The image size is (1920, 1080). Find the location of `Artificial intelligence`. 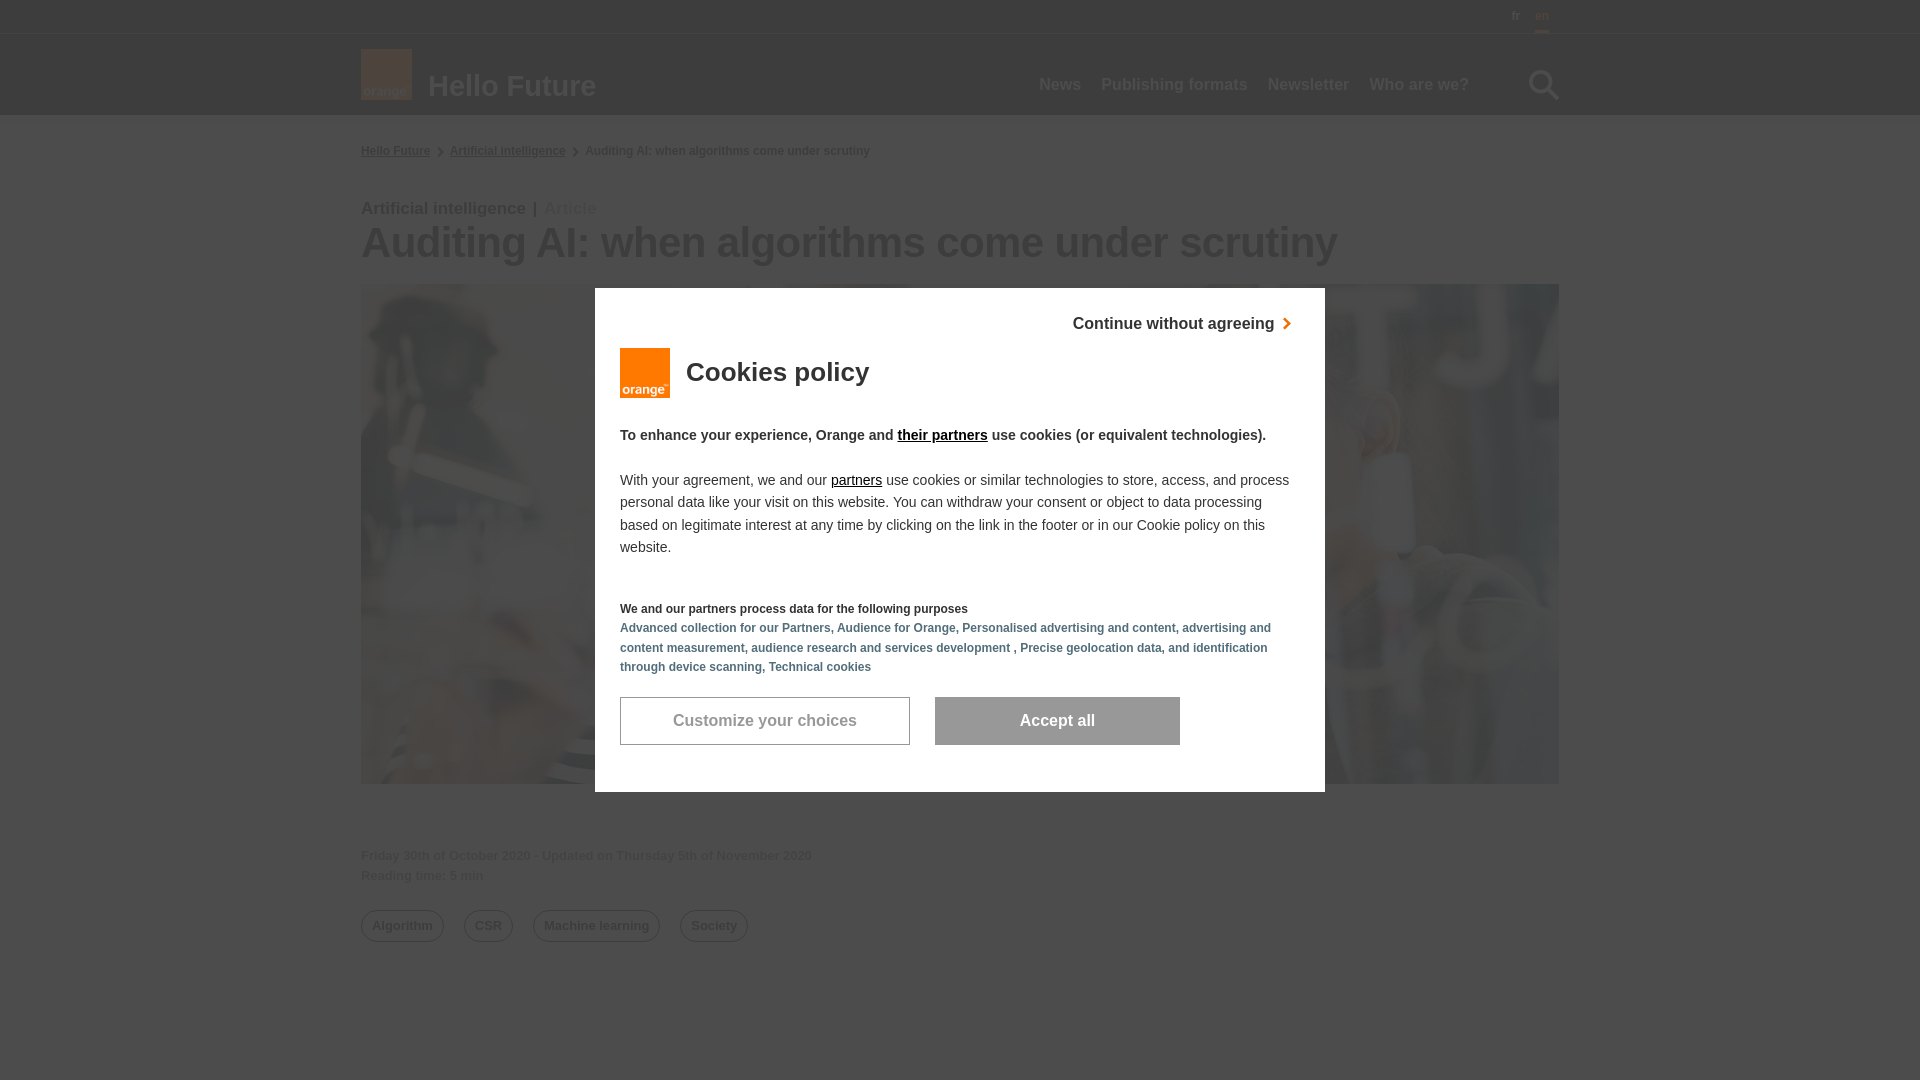

Artificial intelligence is located at coordinates (508, 150).